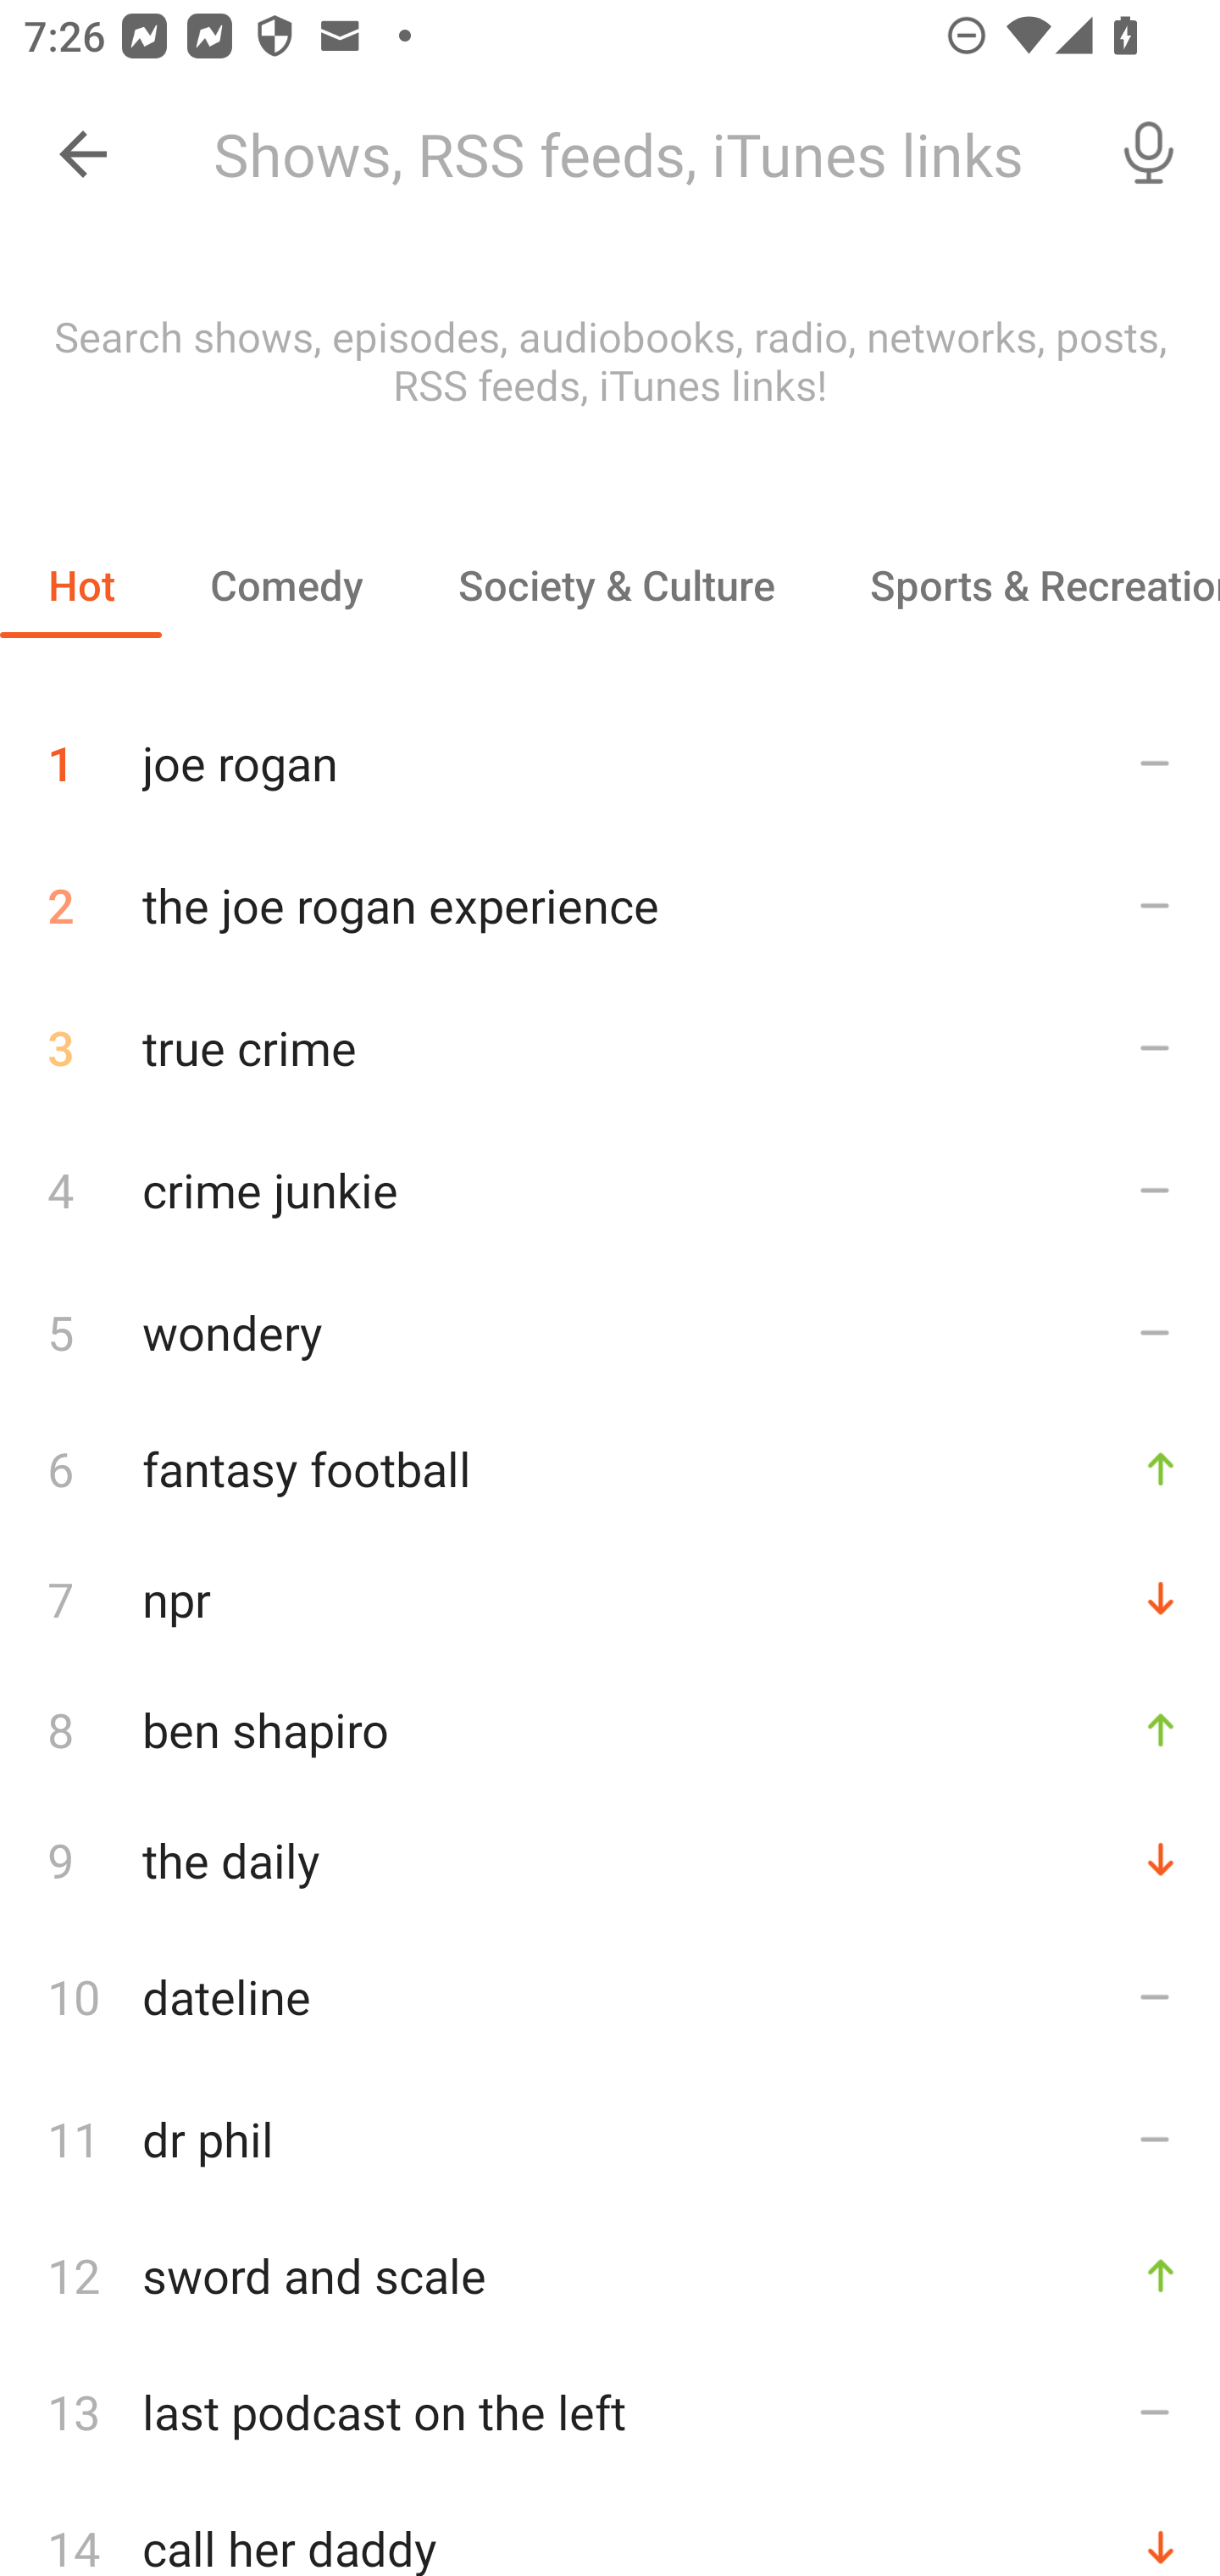  What do you see at coordinates (610, 1729) in the screenshot?
I see `8 ben shapiro` at bounding box center [610, 1729].